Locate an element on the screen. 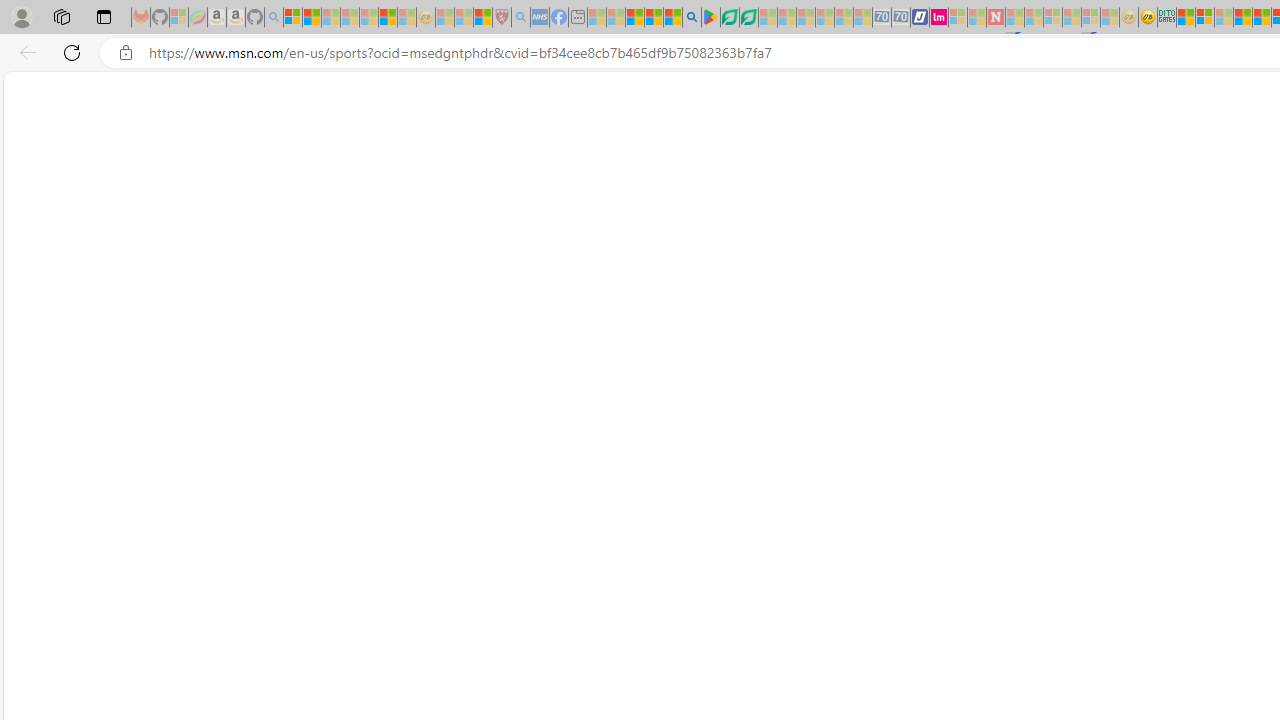 The image size is (1280, 720). Expert Portfolios is located at coordinates (1242, 18).